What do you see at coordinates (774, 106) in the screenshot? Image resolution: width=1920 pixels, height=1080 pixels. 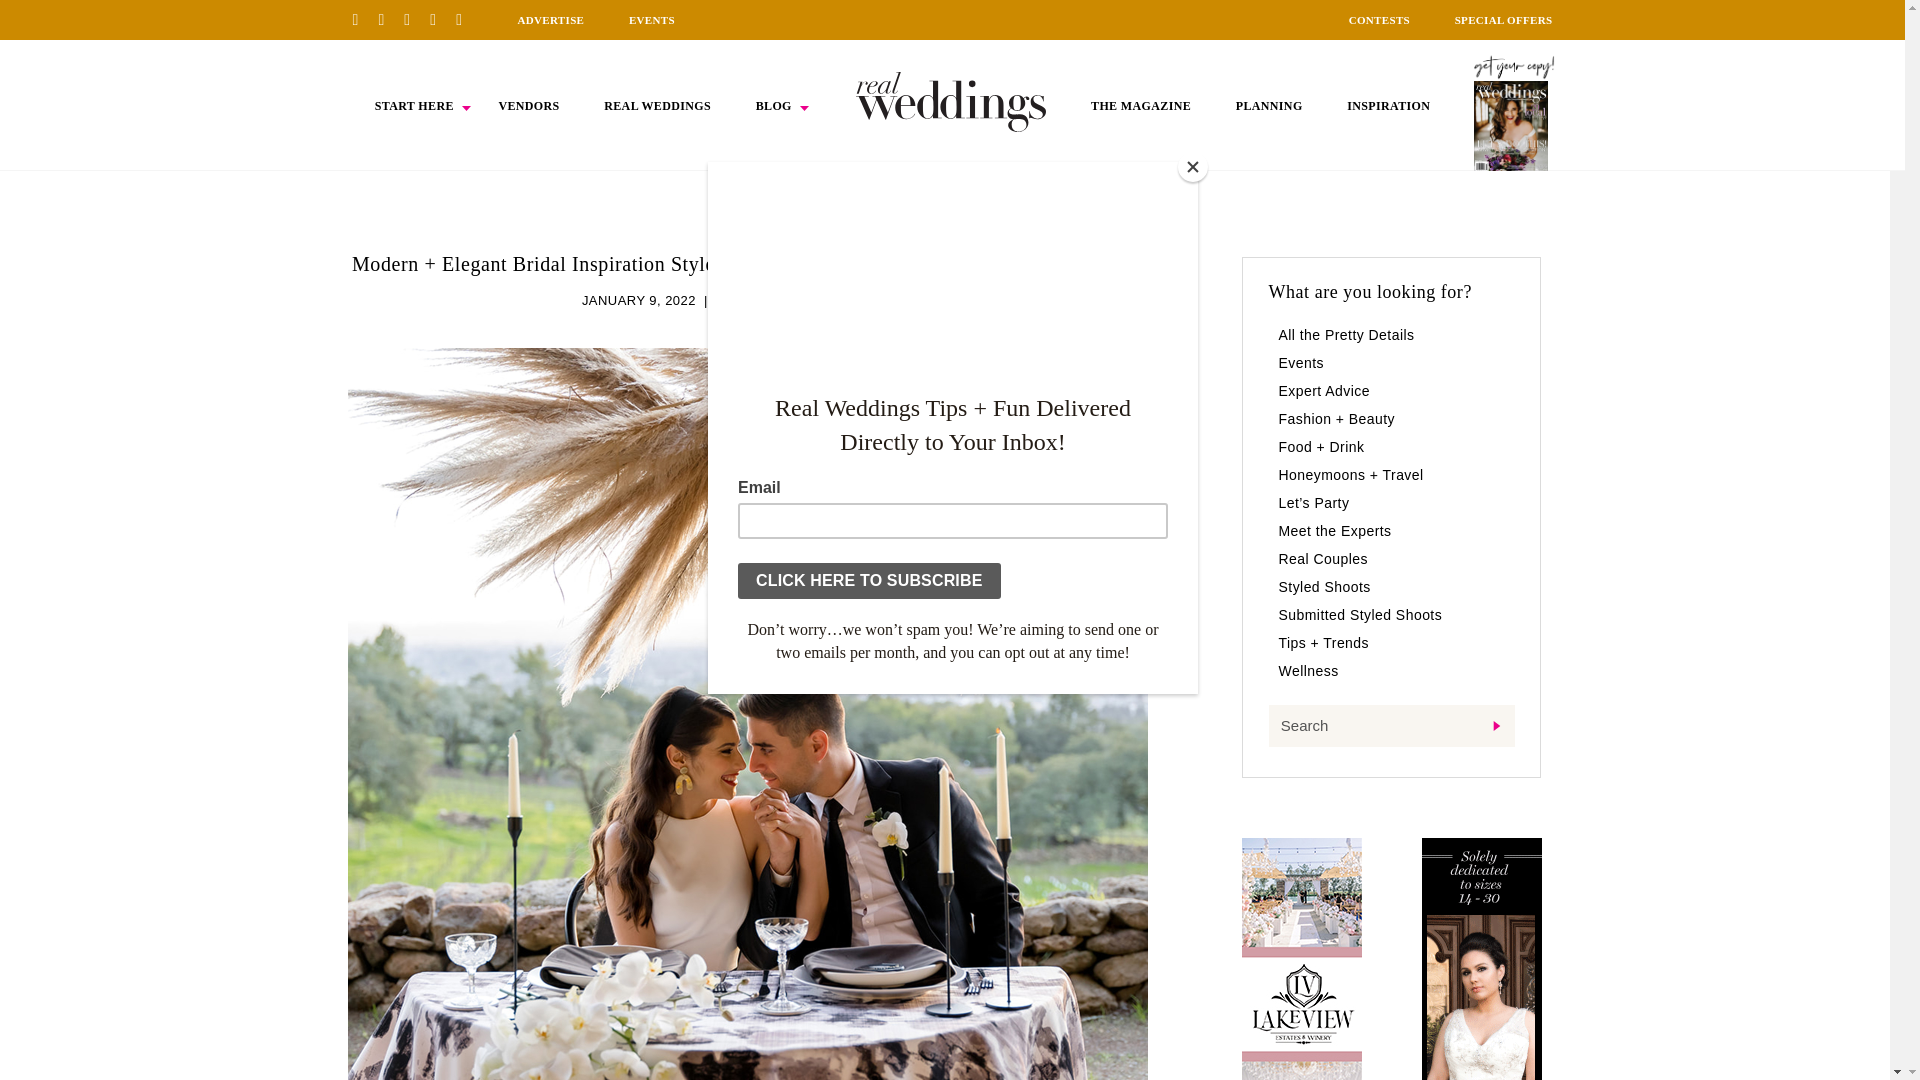 I see `BLOG` at bounding box center [774, 106].